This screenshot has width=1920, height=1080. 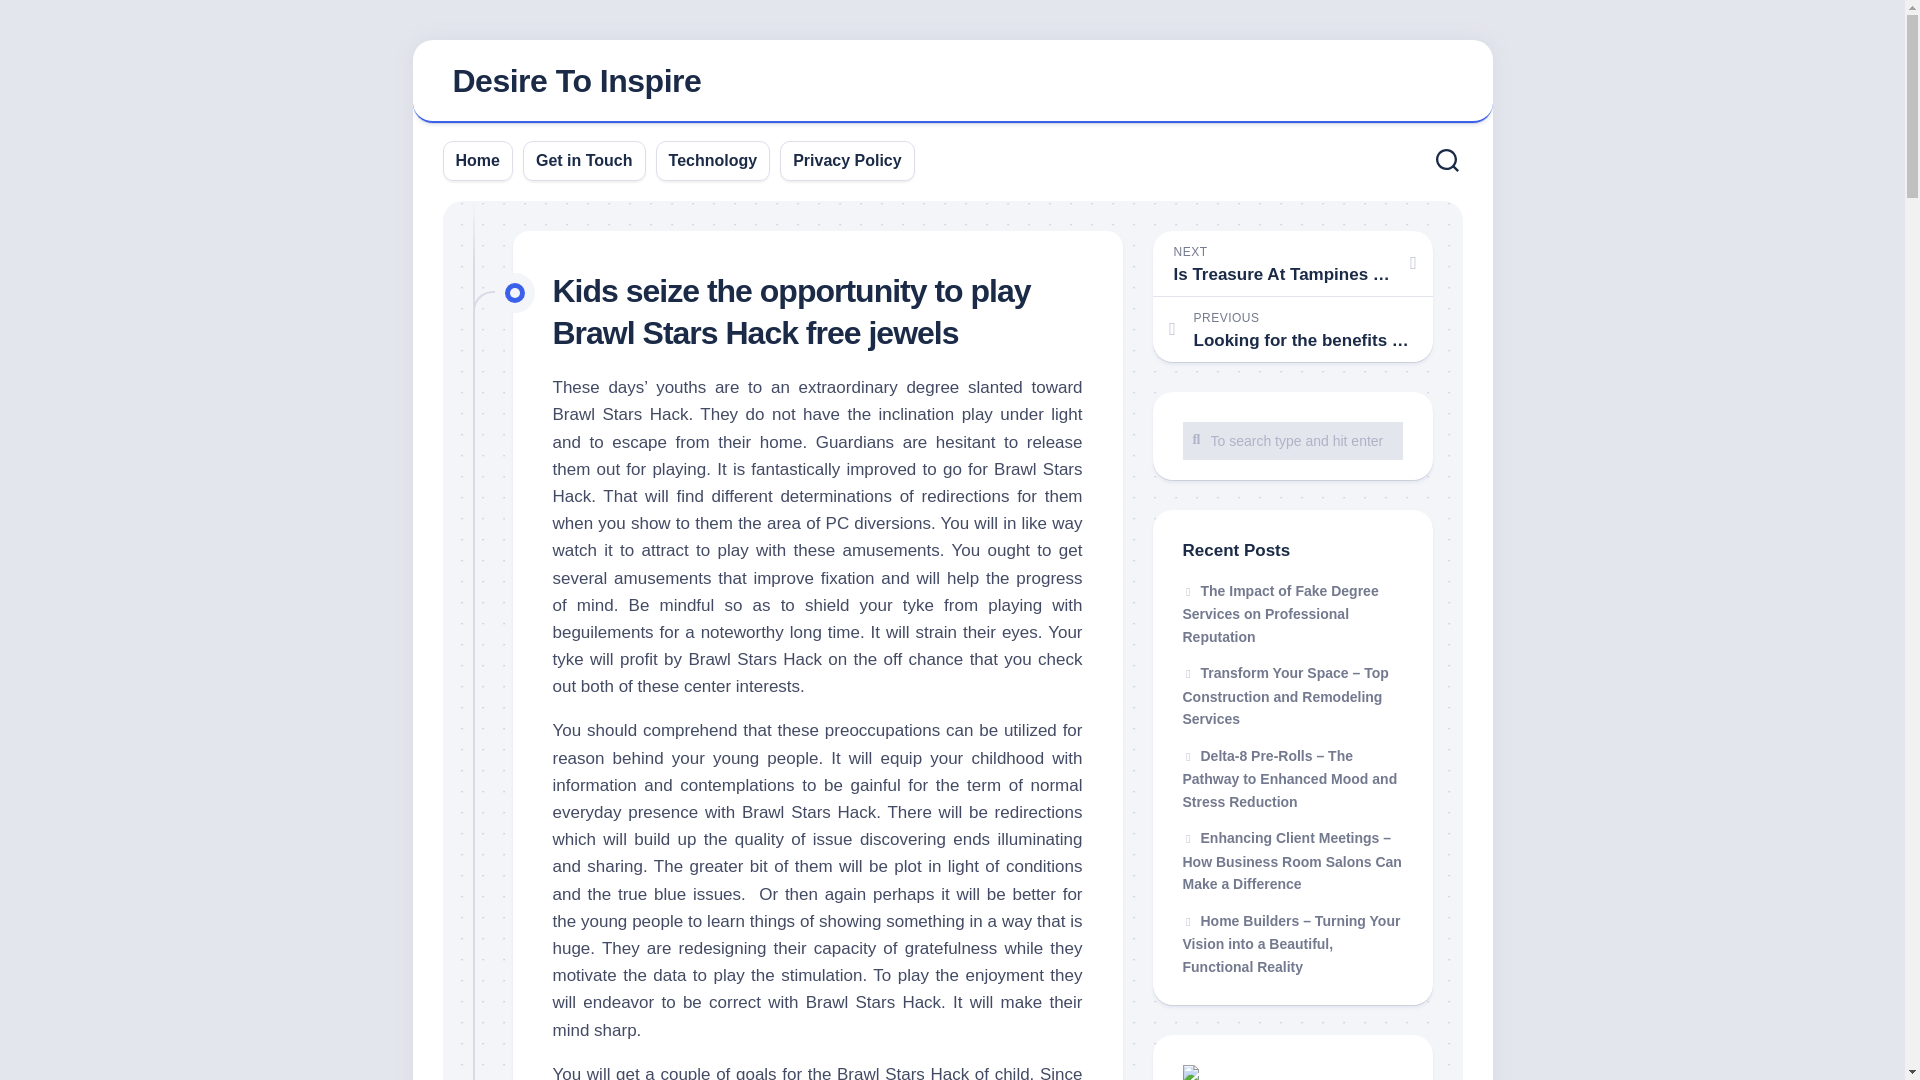 I want to click on Get in Touch, so click(x=584, y=160).